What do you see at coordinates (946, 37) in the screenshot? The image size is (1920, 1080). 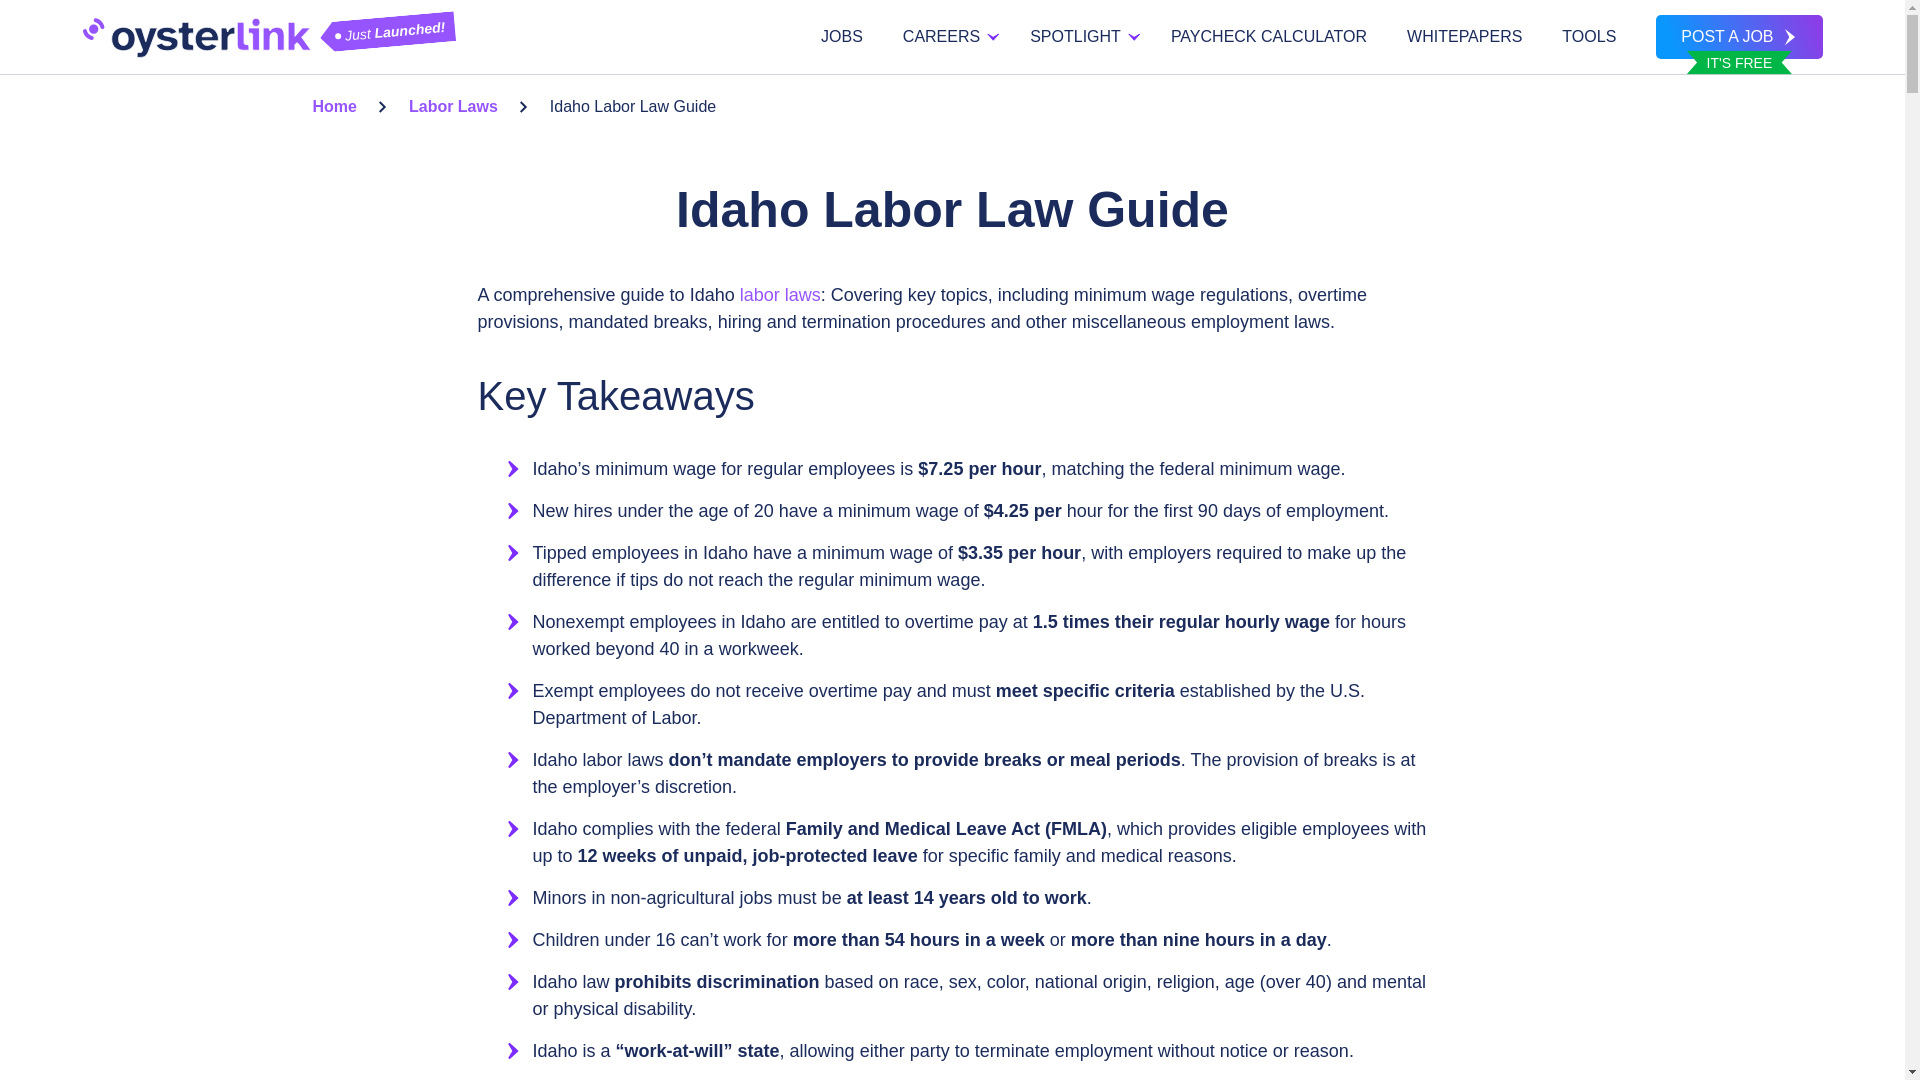 I see `CAREERS` at bounding box center [946, 37].